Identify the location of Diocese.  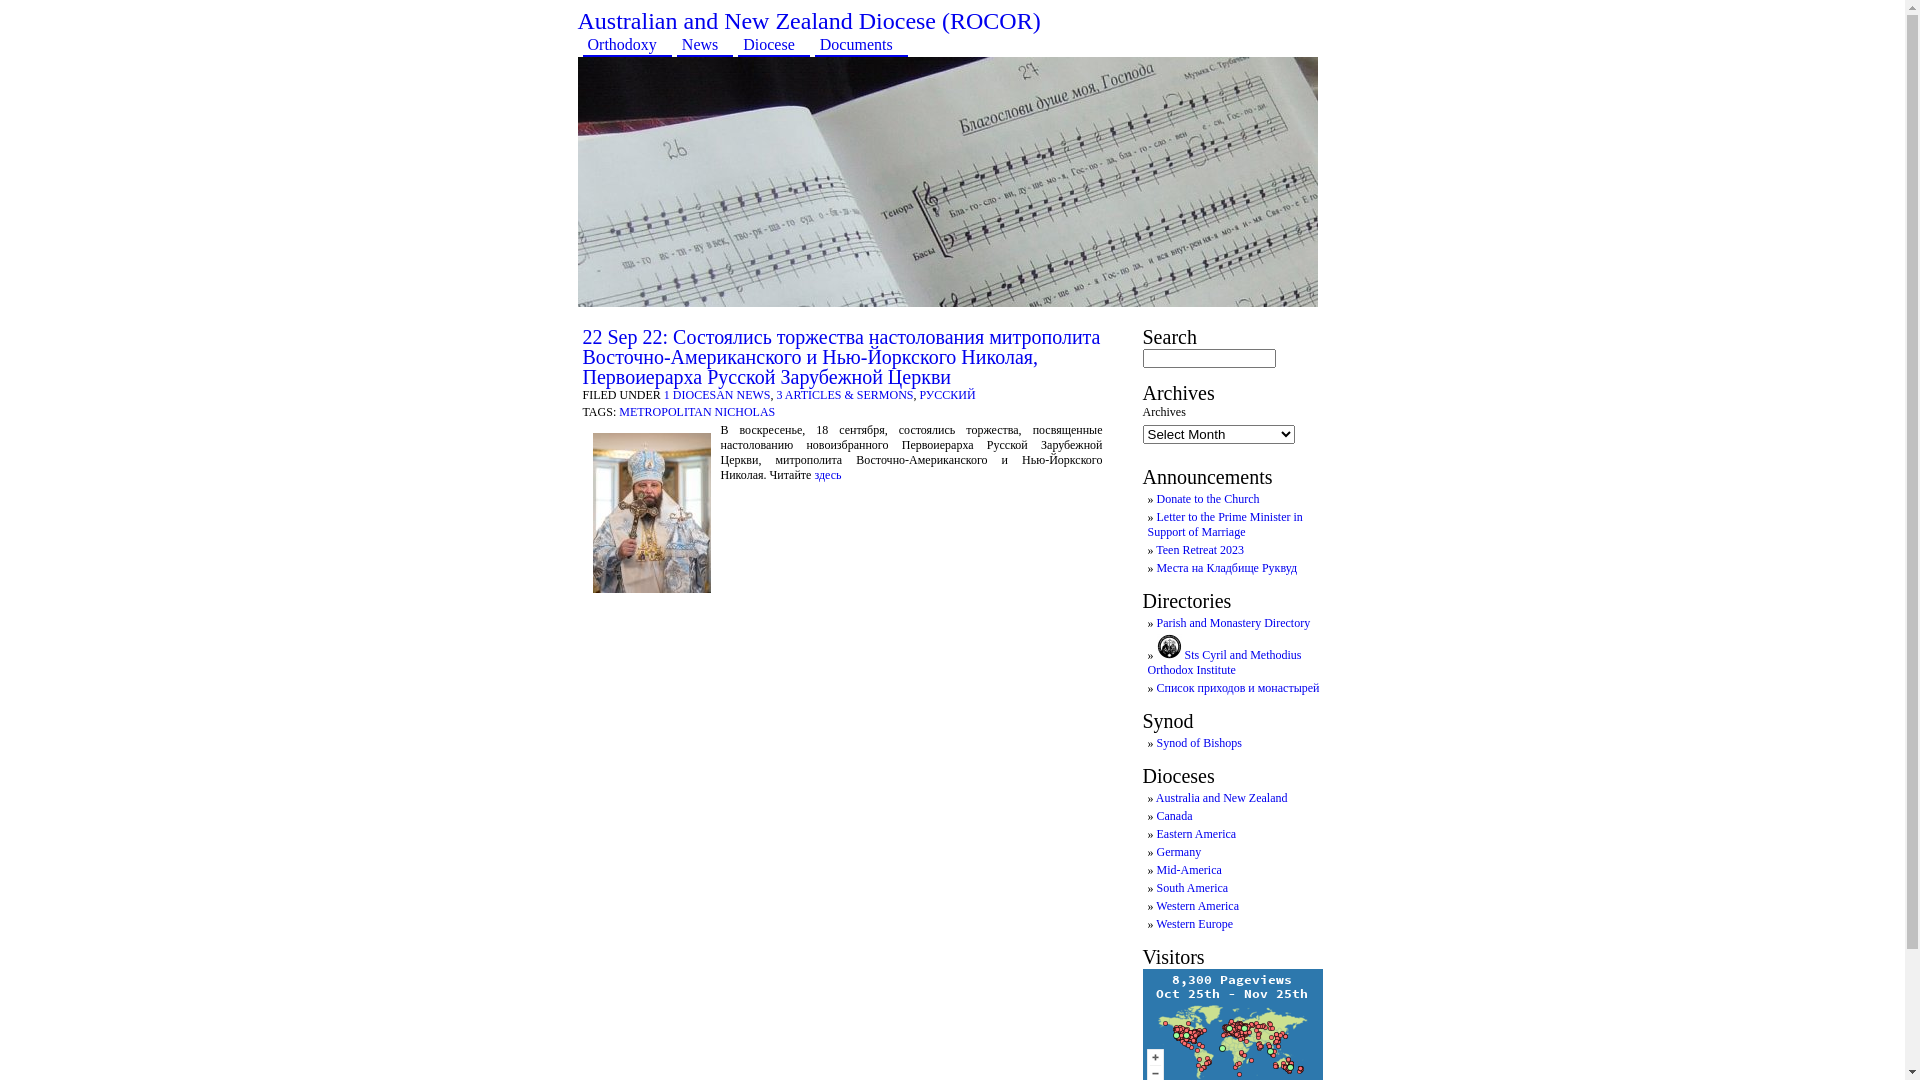
(774, 44).